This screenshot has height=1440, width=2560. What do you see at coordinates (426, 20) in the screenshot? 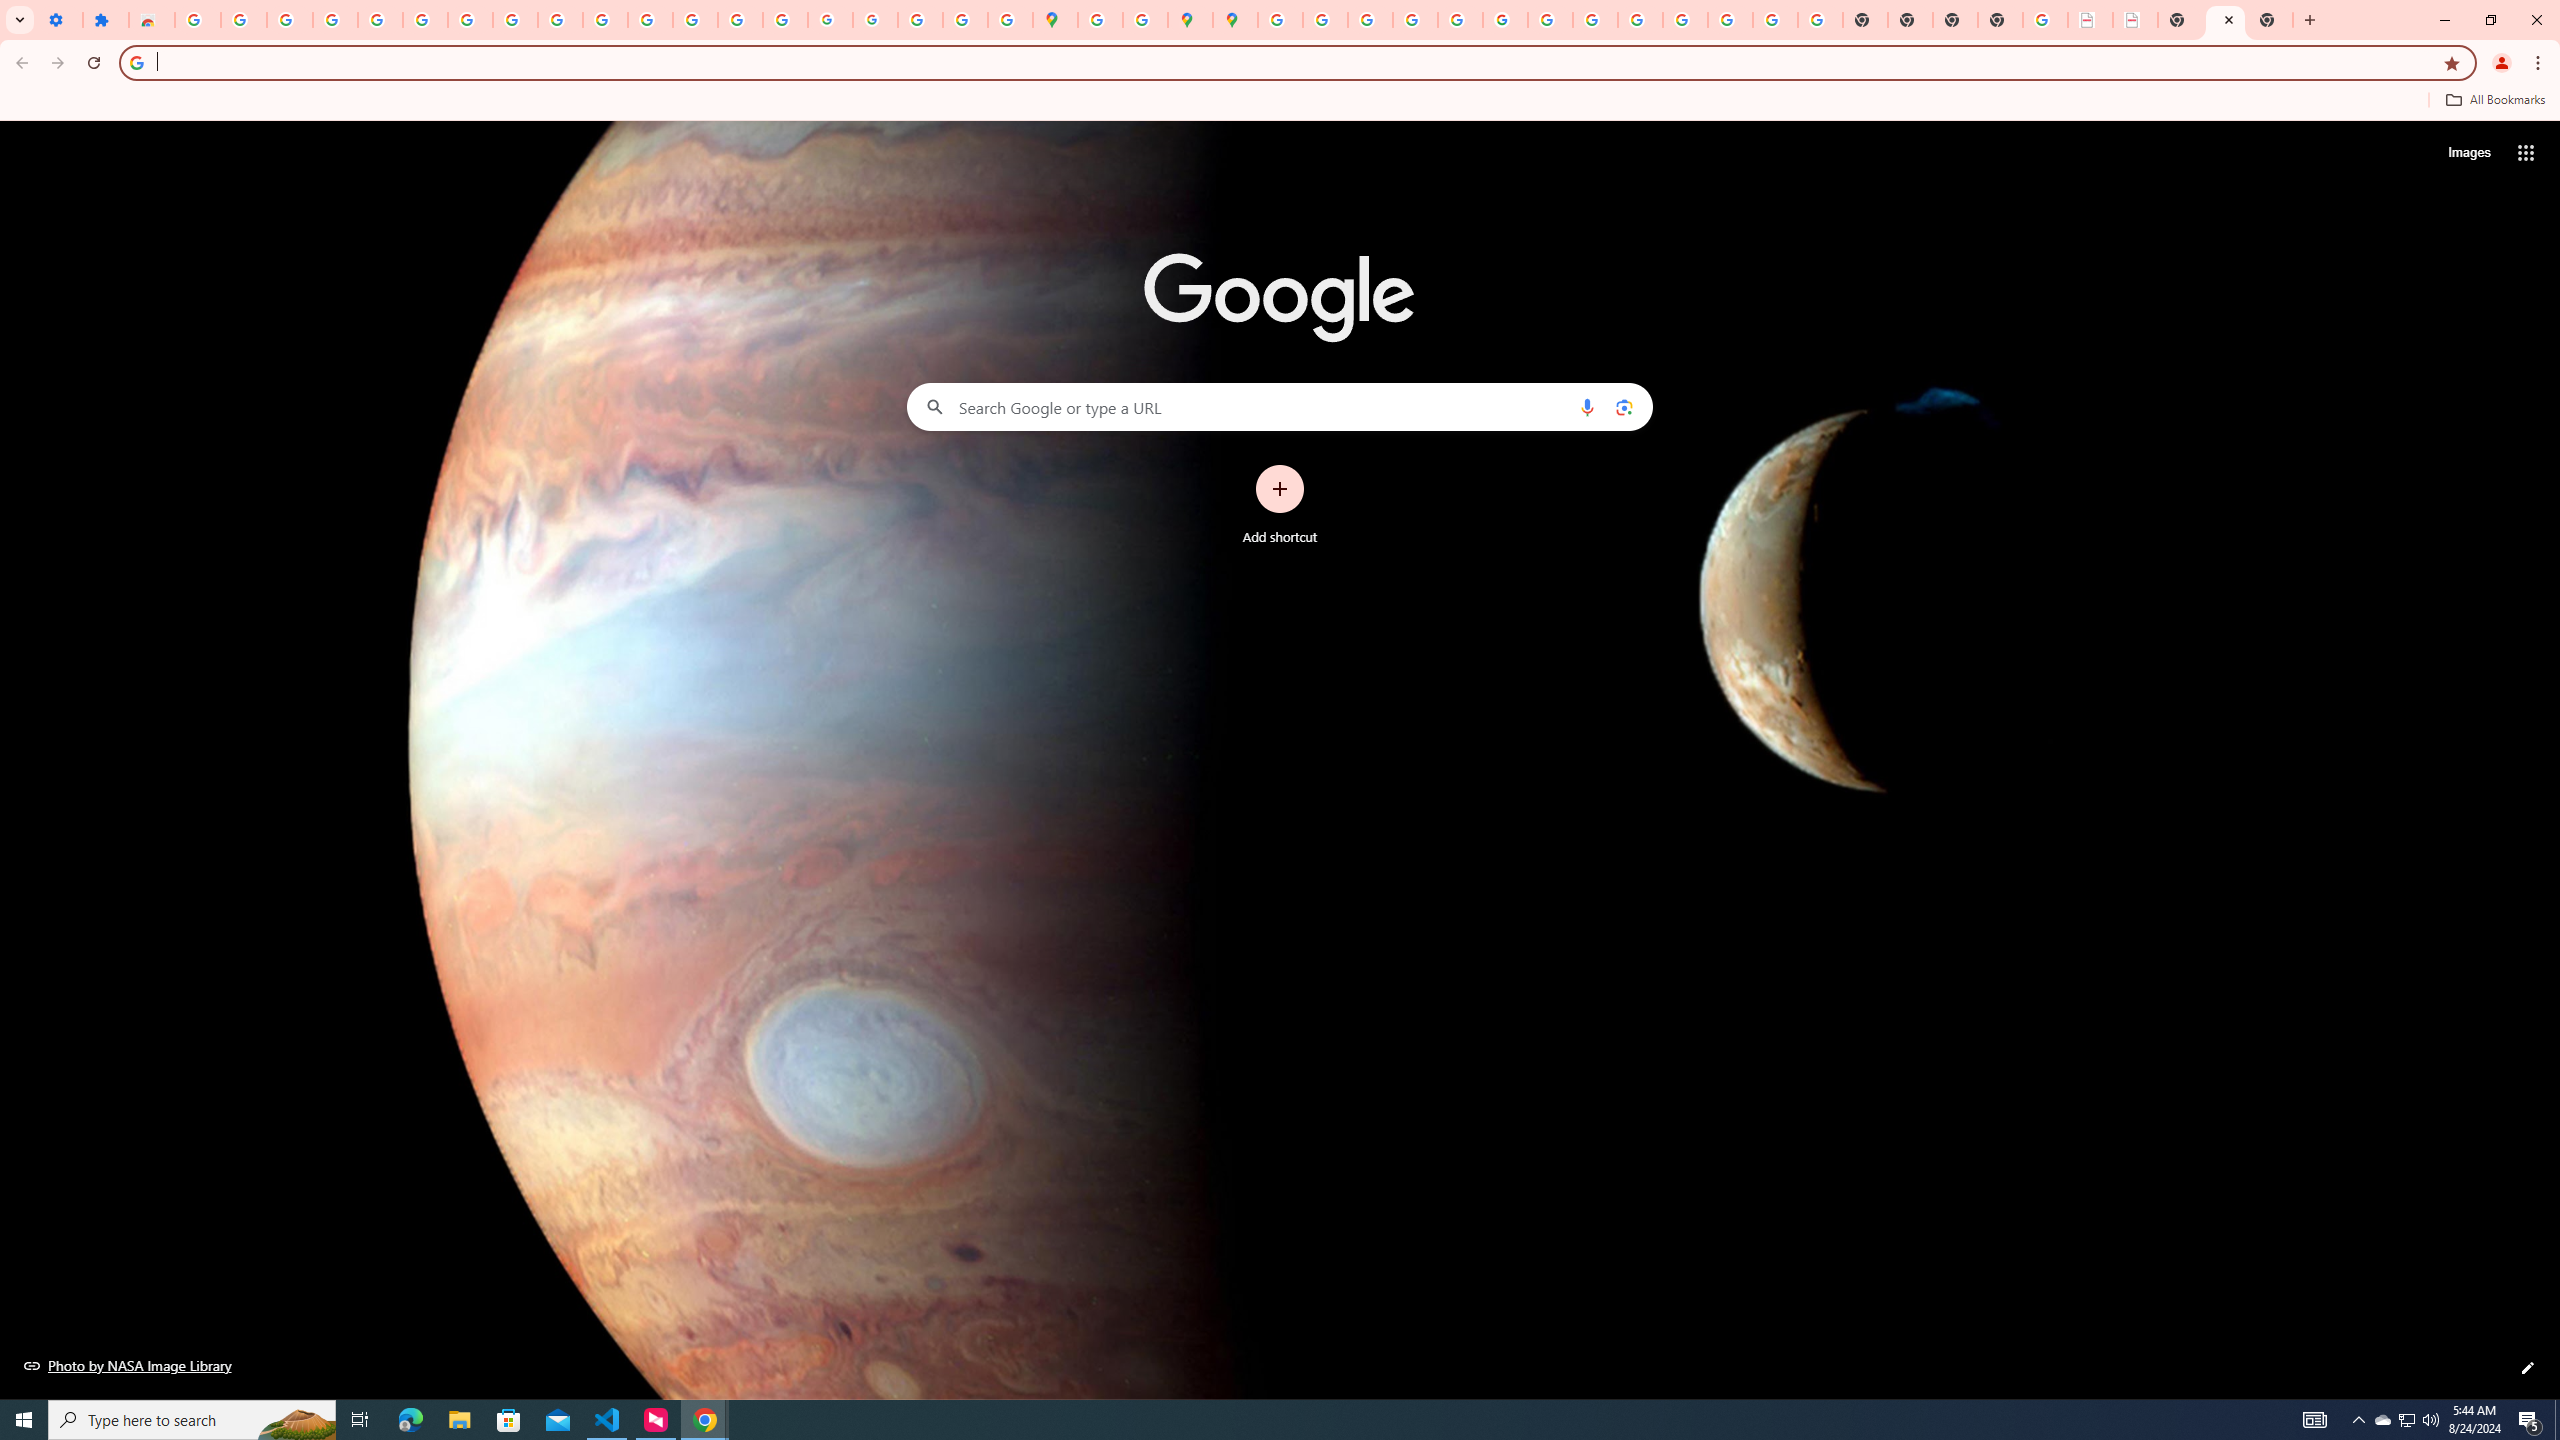
I see `Sign in - Google Accounts` at bounding box center [426, 20].